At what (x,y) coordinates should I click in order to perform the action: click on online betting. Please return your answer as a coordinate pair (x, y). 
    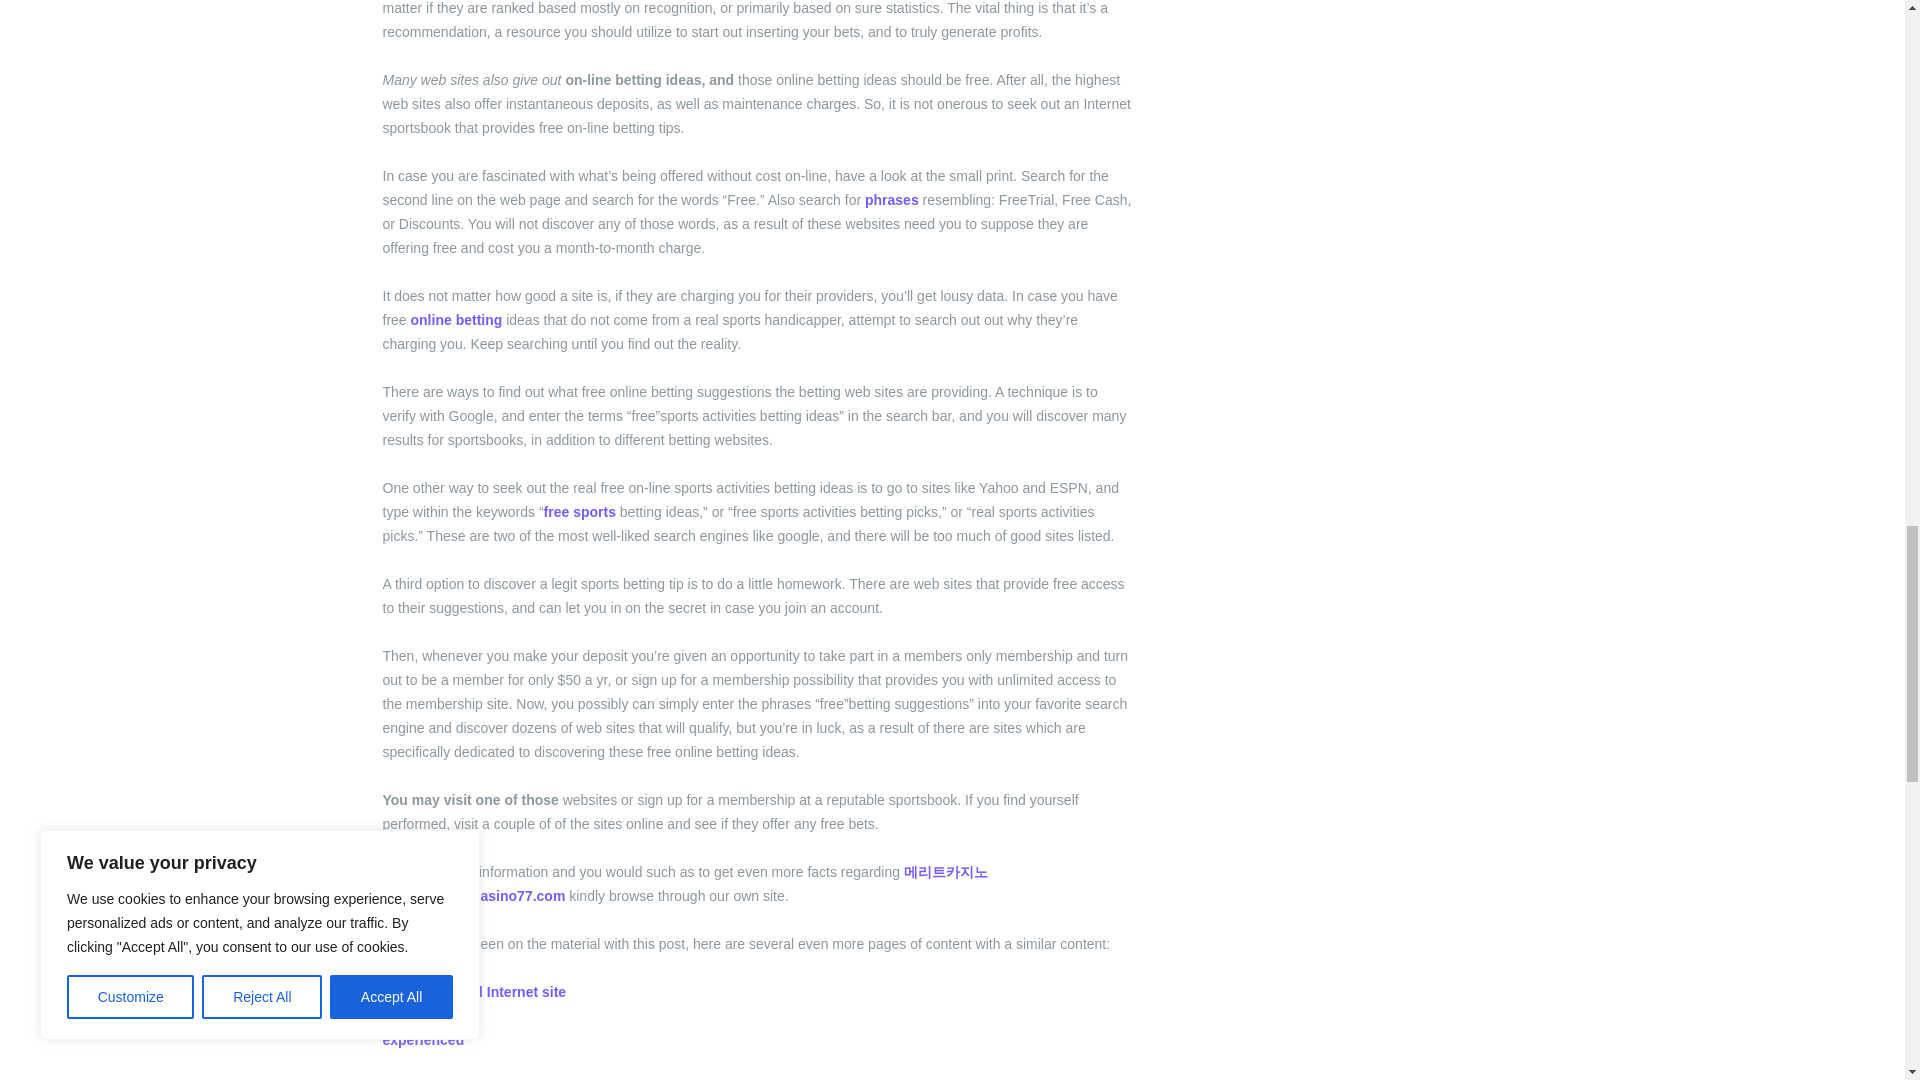
    Looking at the image, I should click on (456, 320).